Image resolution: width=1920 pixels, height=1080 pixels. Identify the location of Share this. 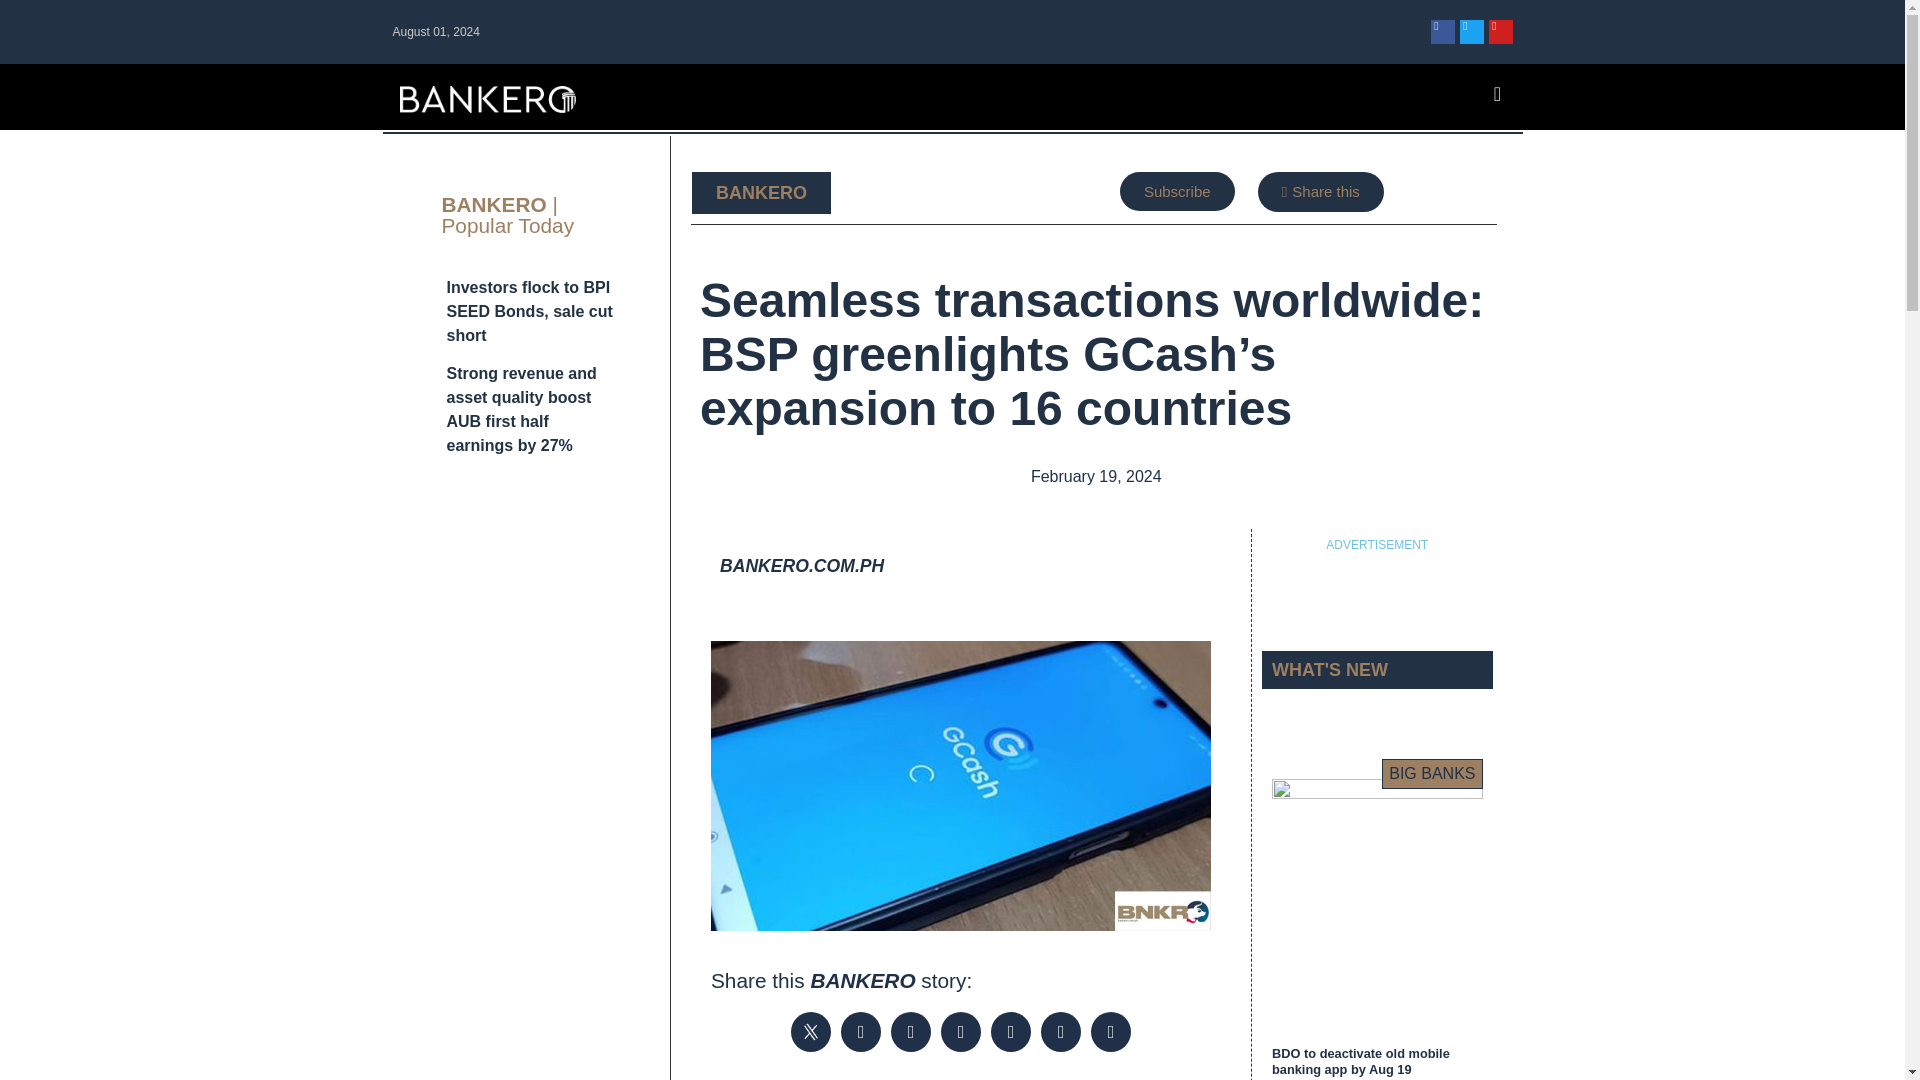
(1320, 191).